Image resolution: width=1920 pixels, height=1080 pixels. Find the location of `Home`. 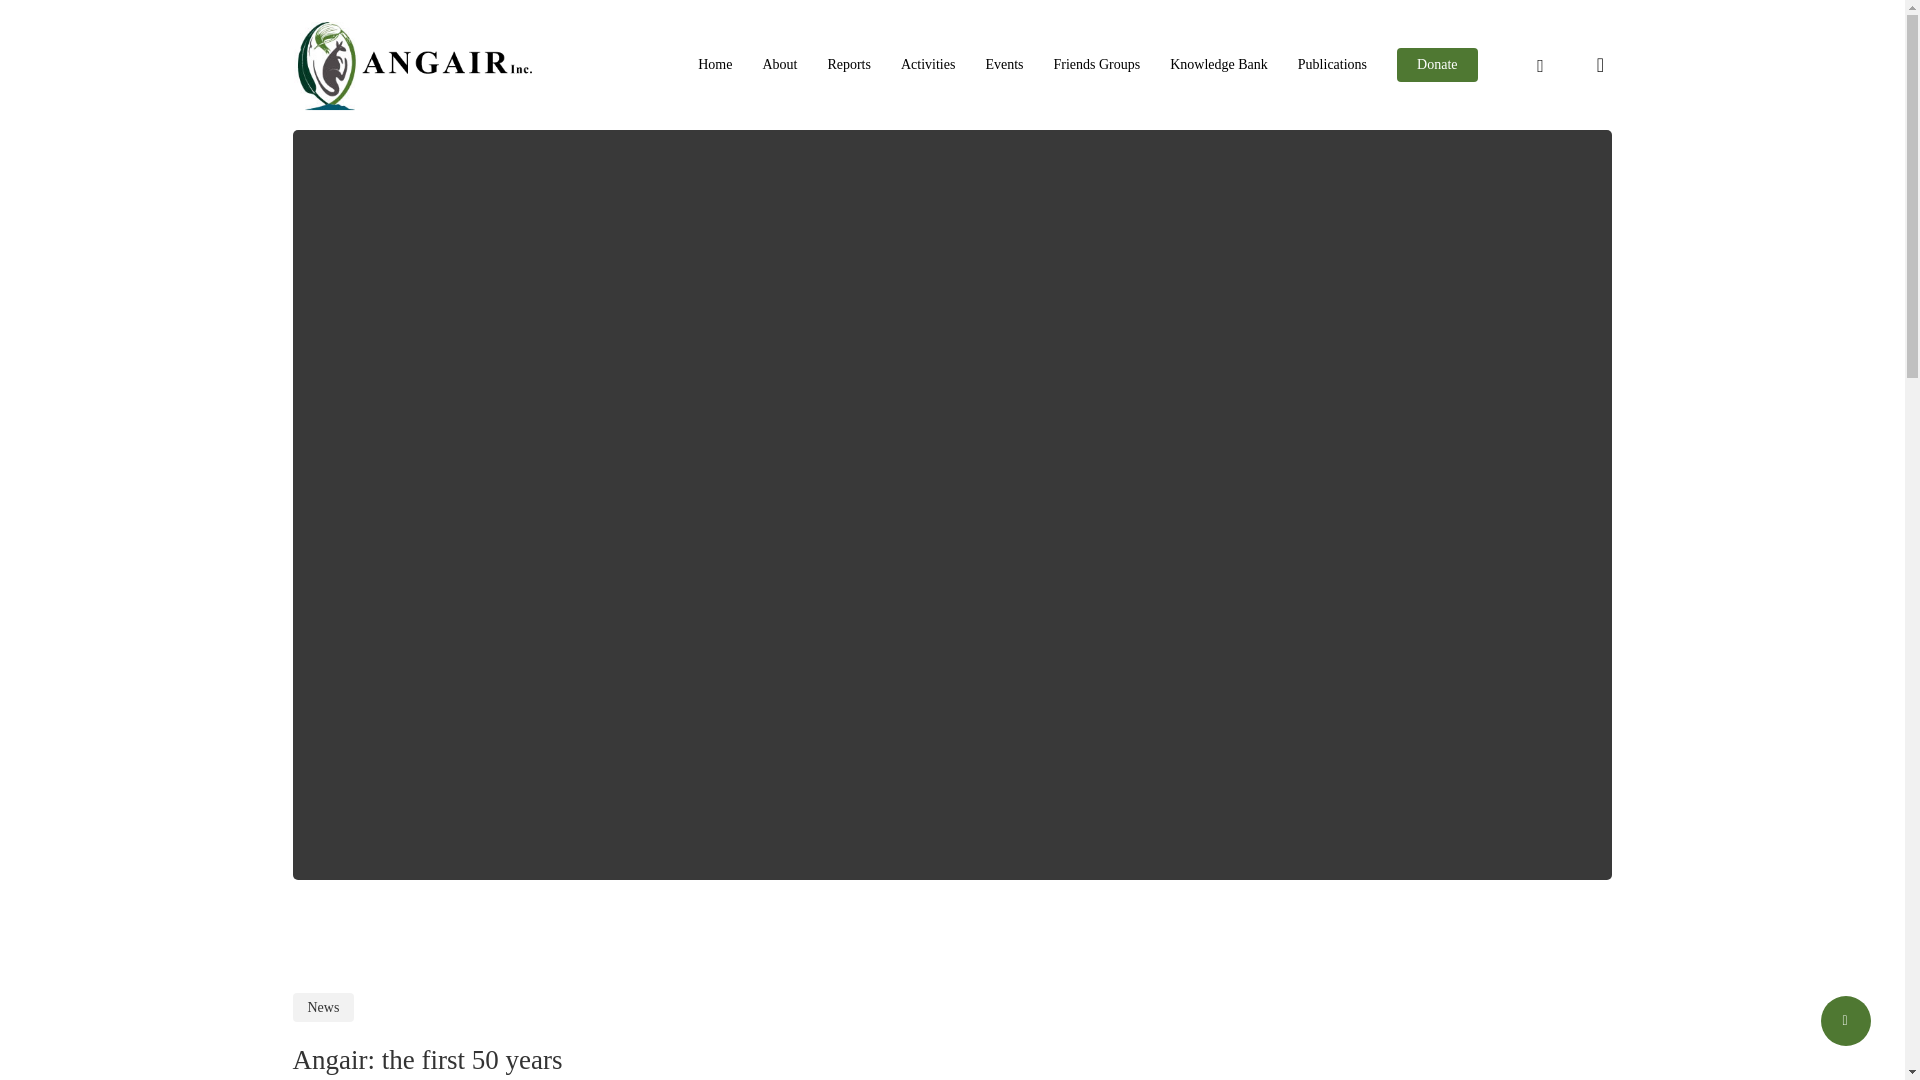

Home is located at coordinates (714, 65).